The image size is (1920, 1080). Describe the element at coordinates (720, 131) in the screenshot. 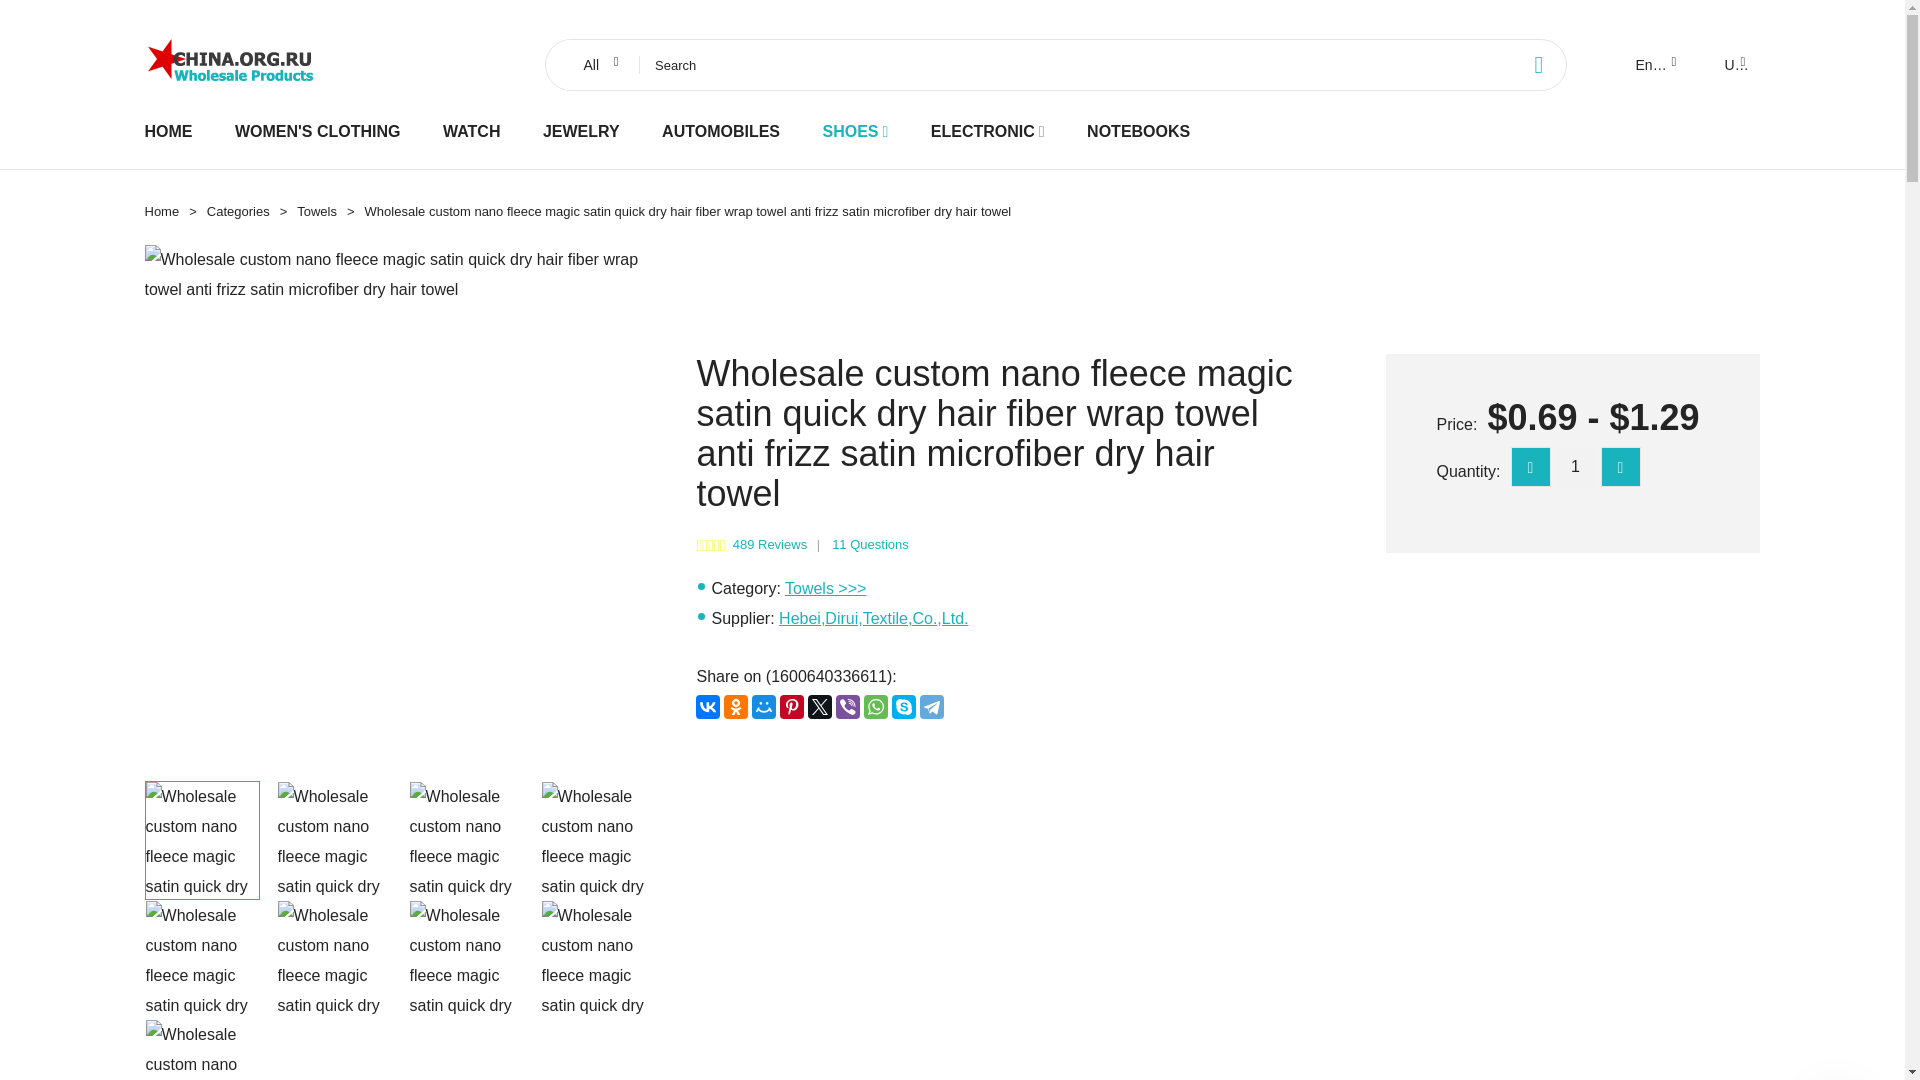

I see `AUTOMOBILES` at that location.